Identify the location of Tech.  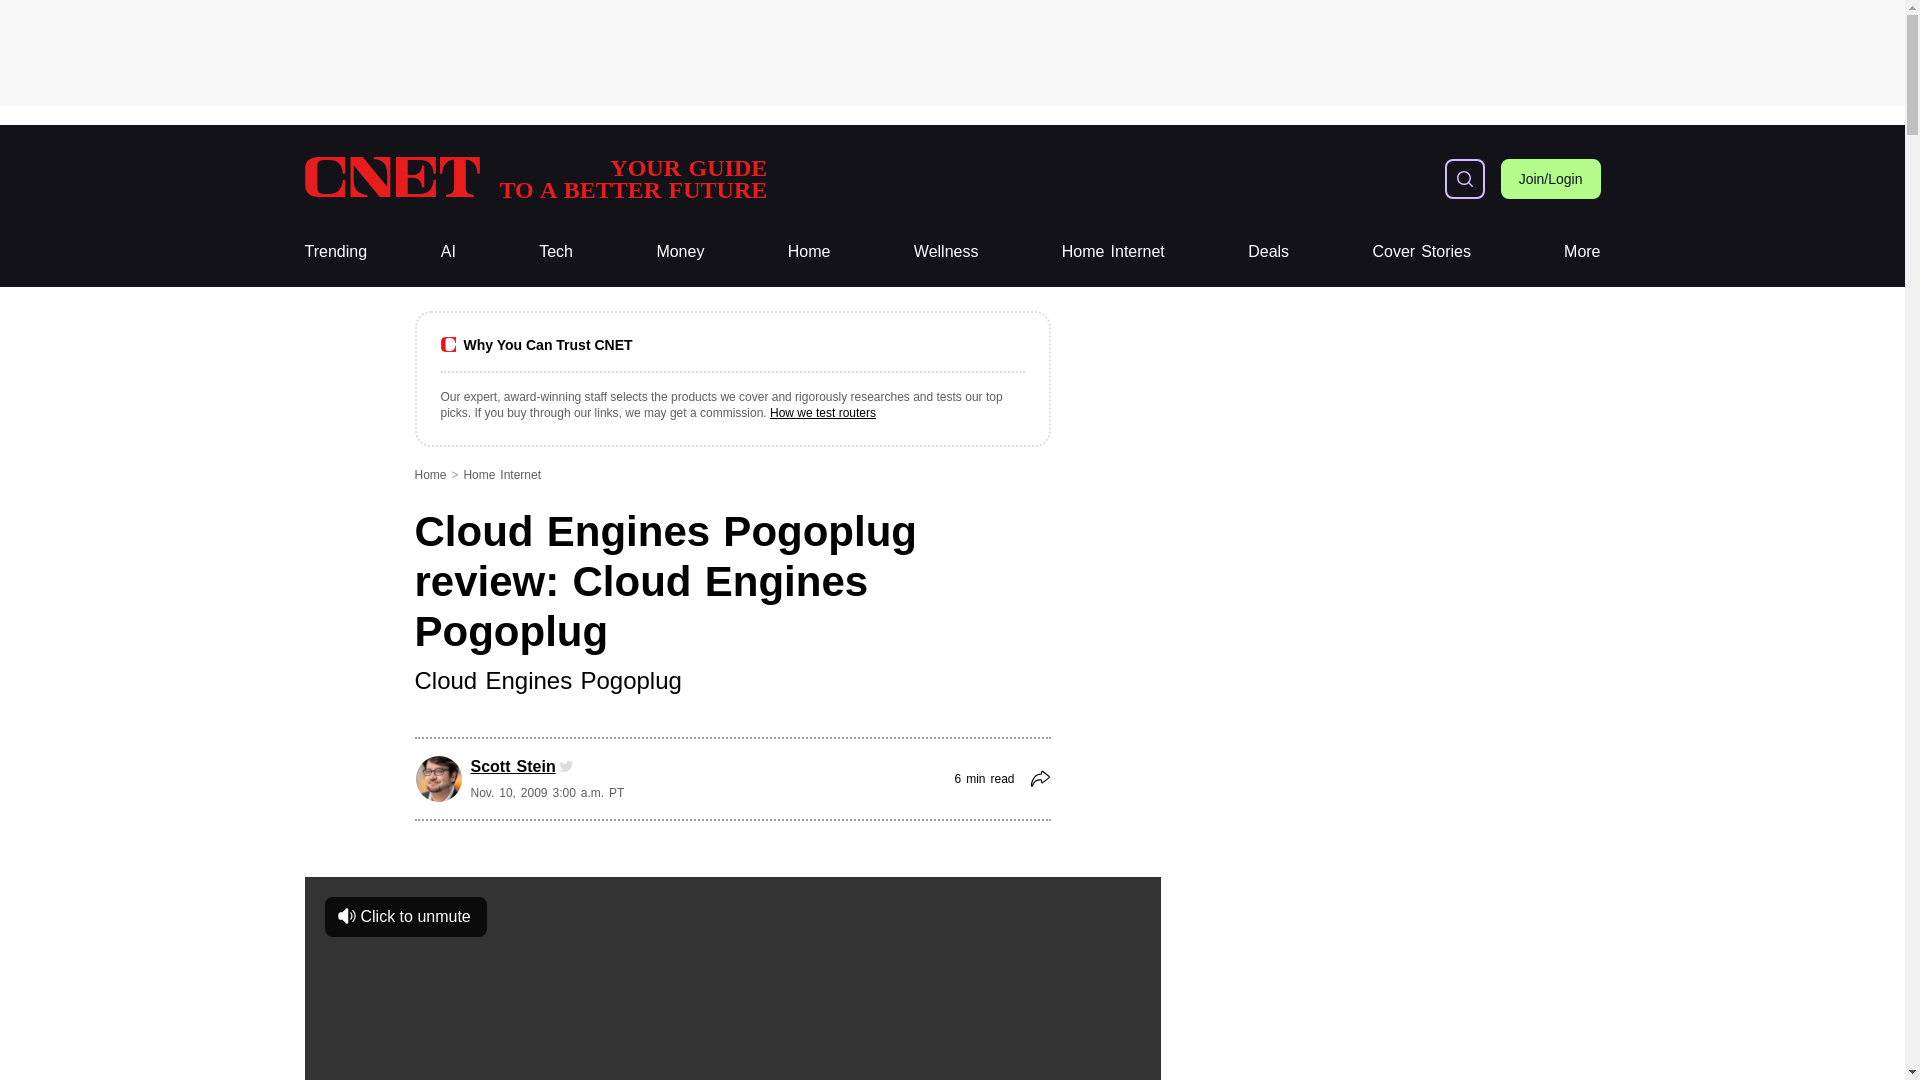
(680, 252).